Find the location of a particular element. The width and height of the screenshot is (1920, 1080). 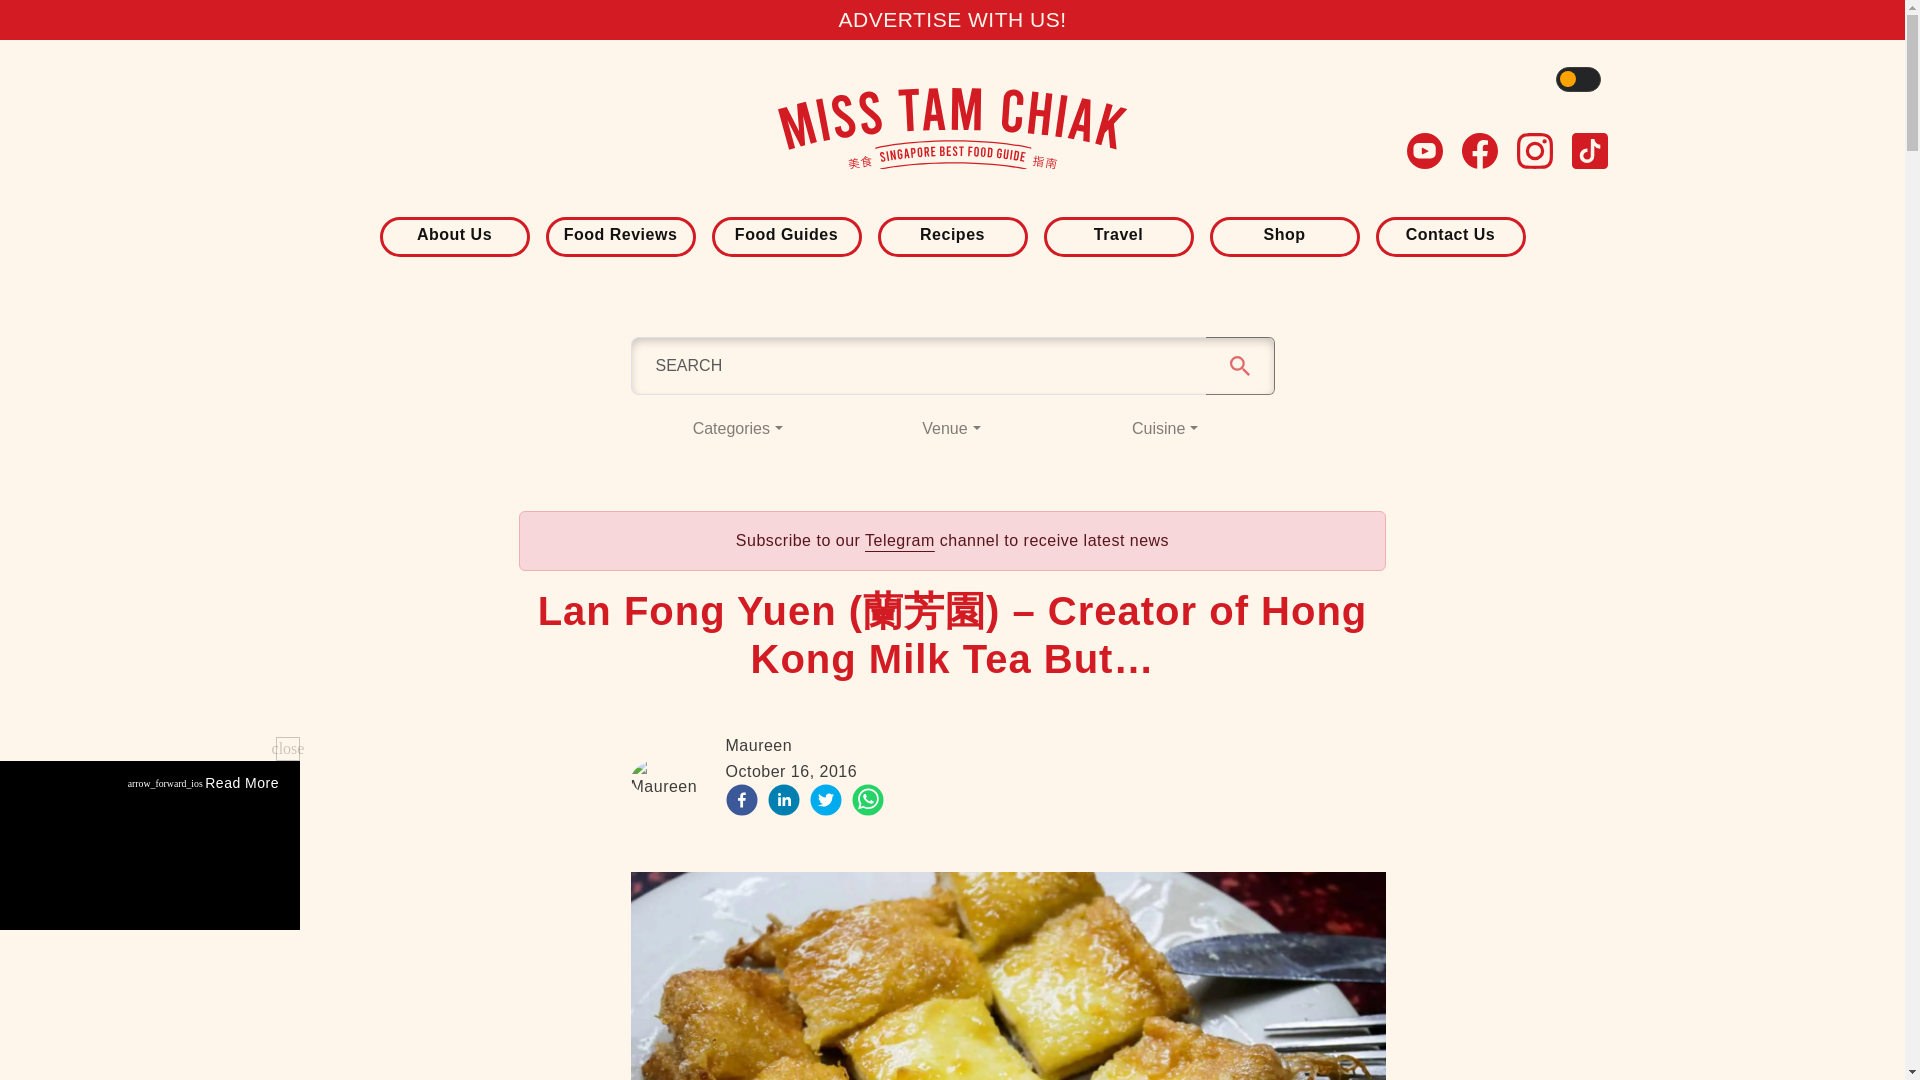

Food Reviews is located at coordinates (619, 234).